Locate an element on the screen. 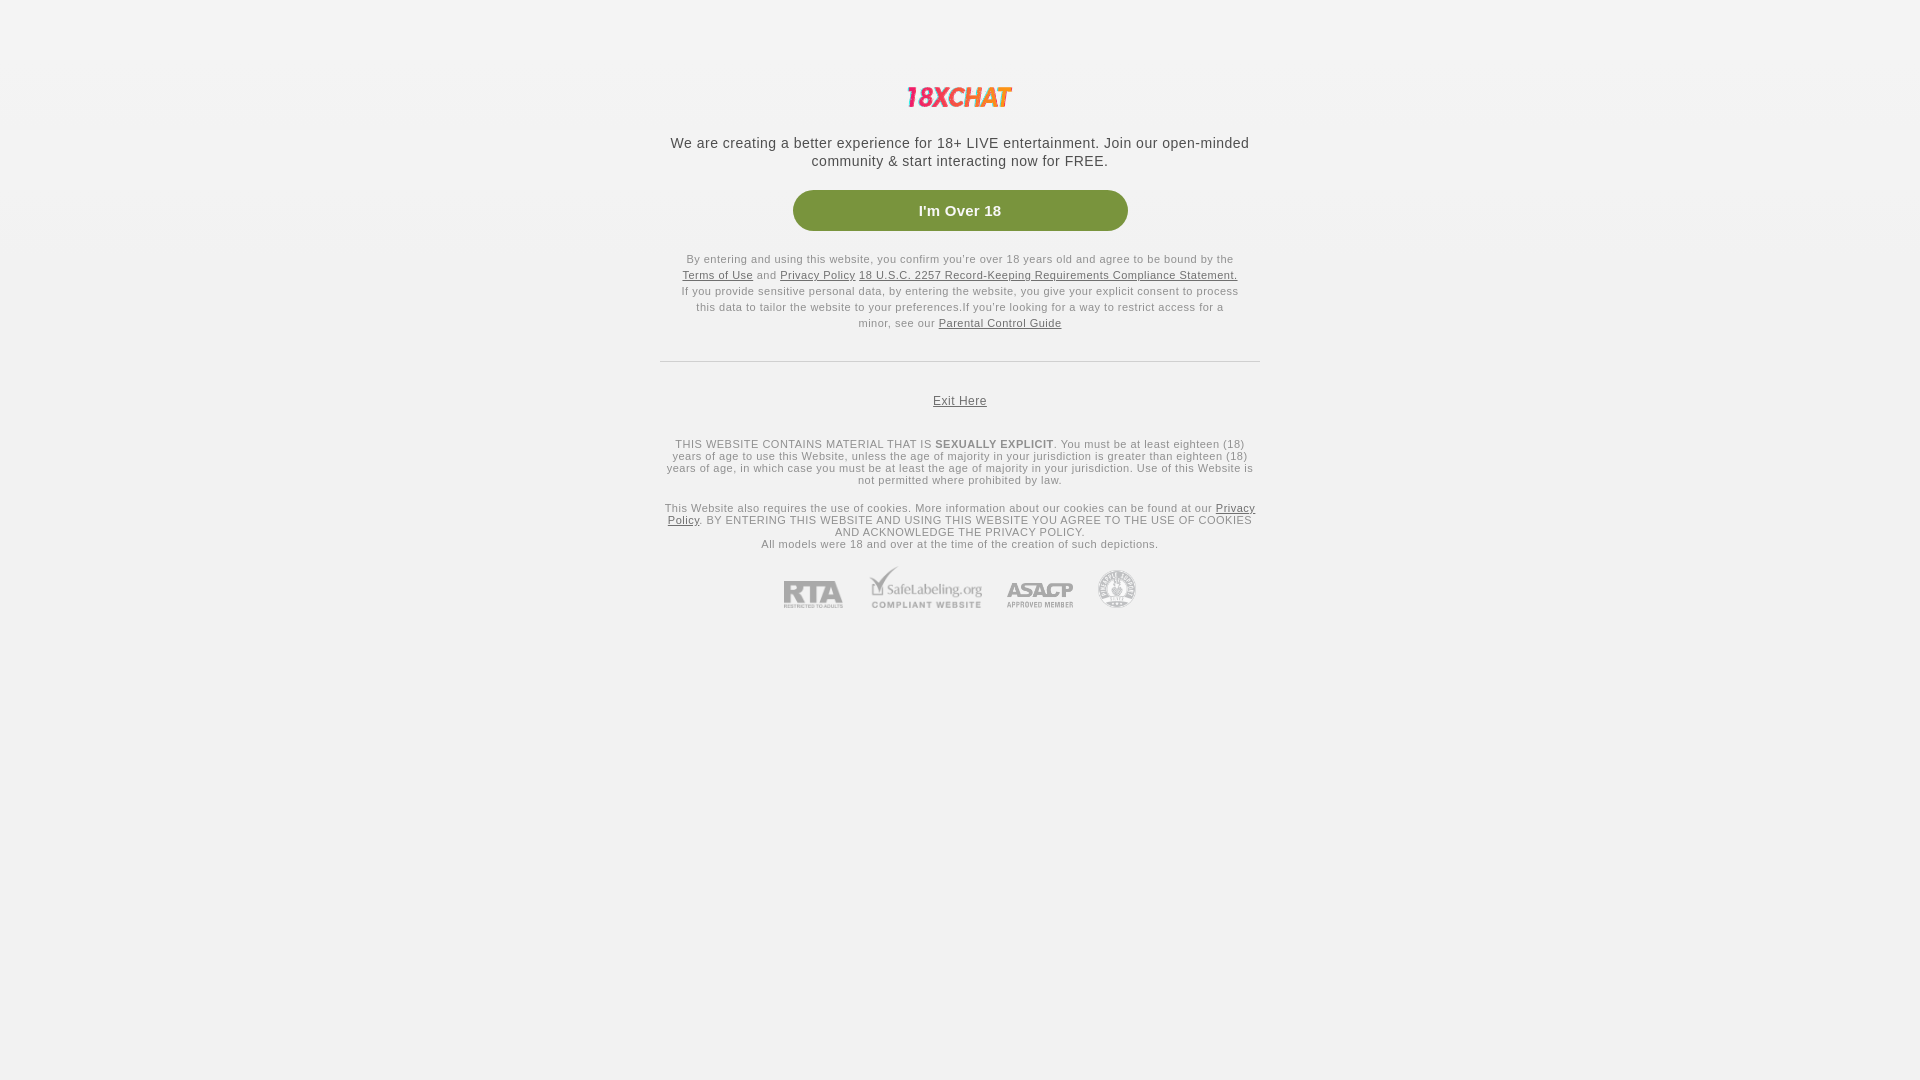 The height and width of the screenshot is (1080, 1920). Couples is located at coordinates (127, 74).